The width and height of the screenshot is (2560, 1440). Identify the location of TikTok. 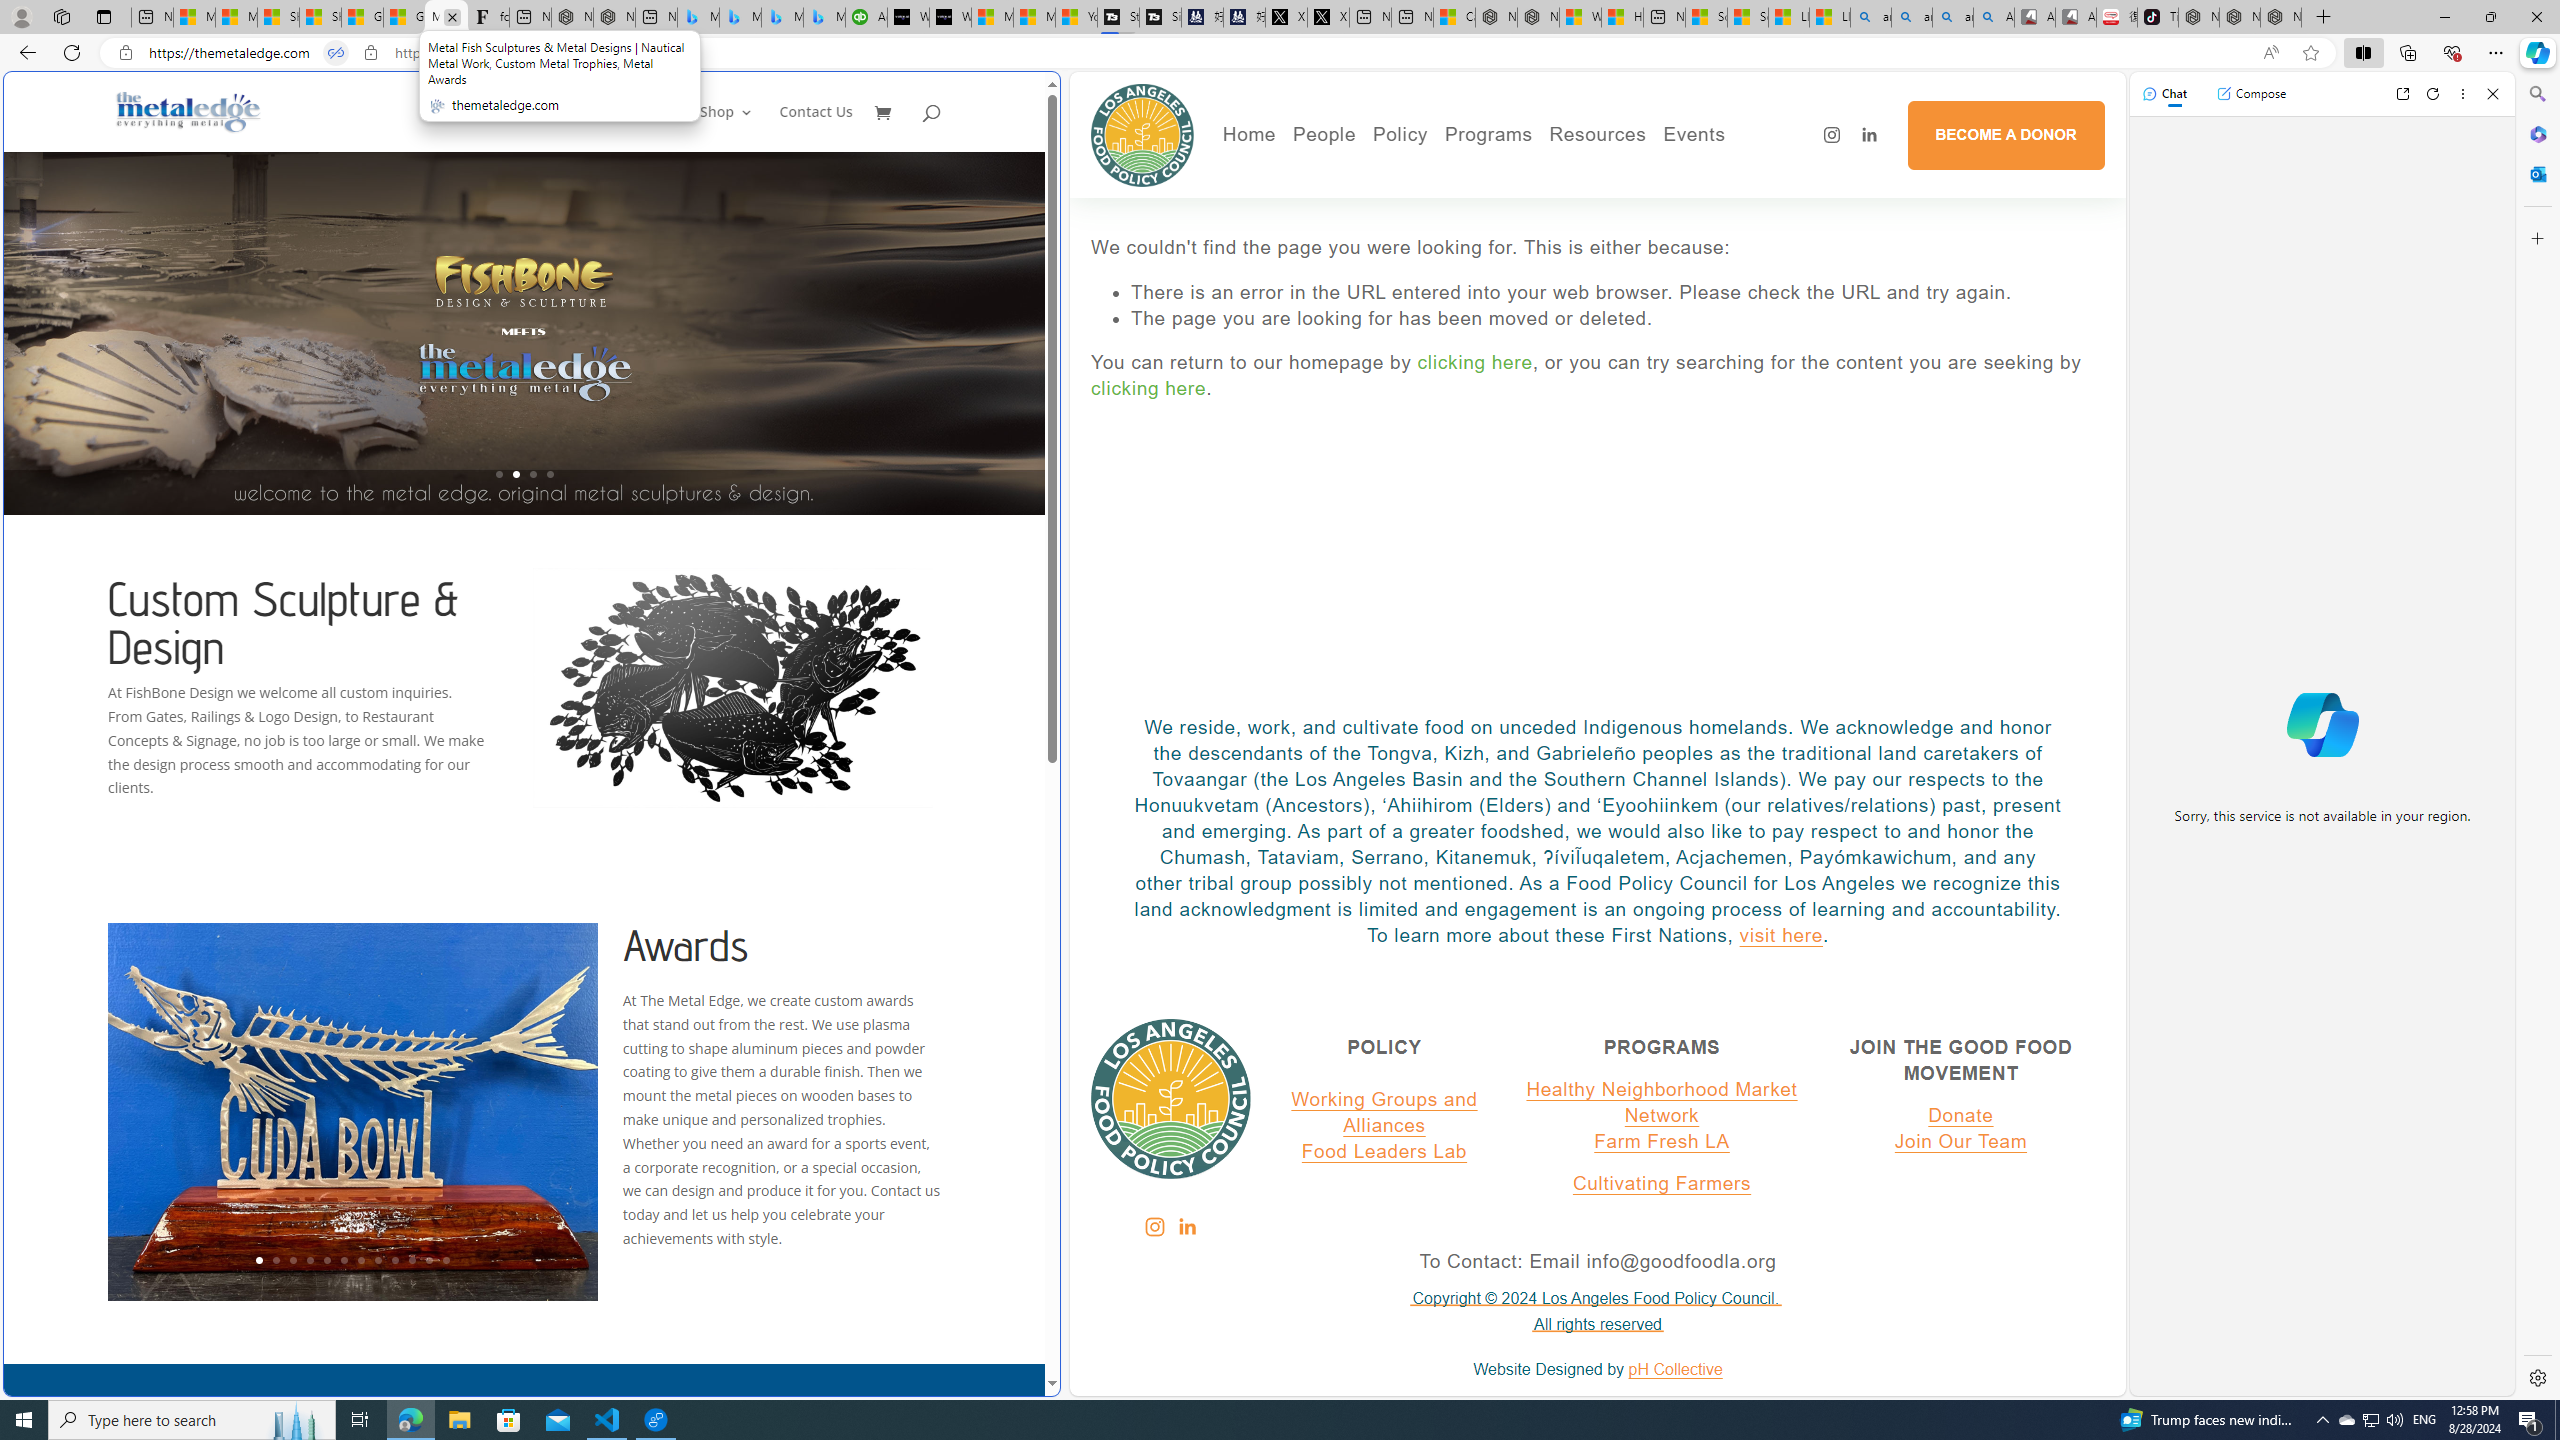
(2158, 17).